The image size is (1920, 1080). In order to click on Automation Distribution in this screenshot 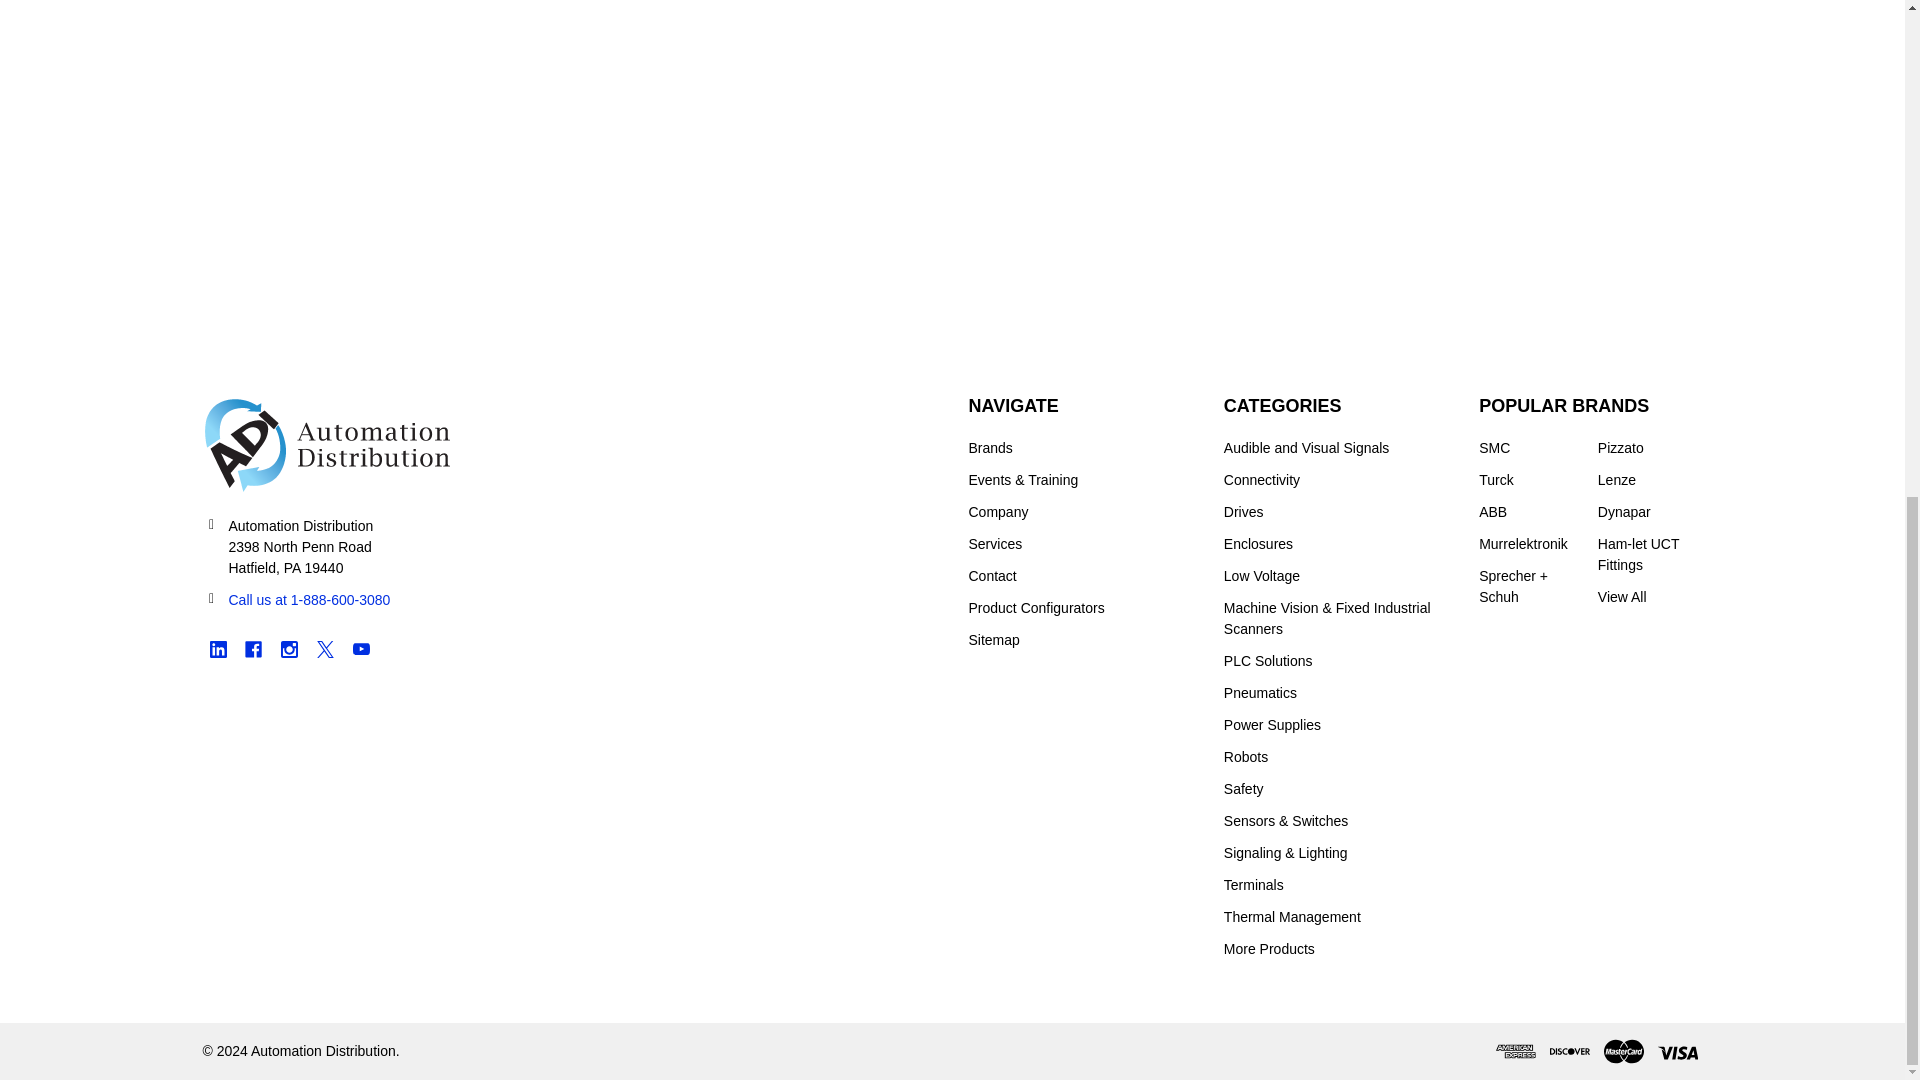, I will do `click(326, 444)`.